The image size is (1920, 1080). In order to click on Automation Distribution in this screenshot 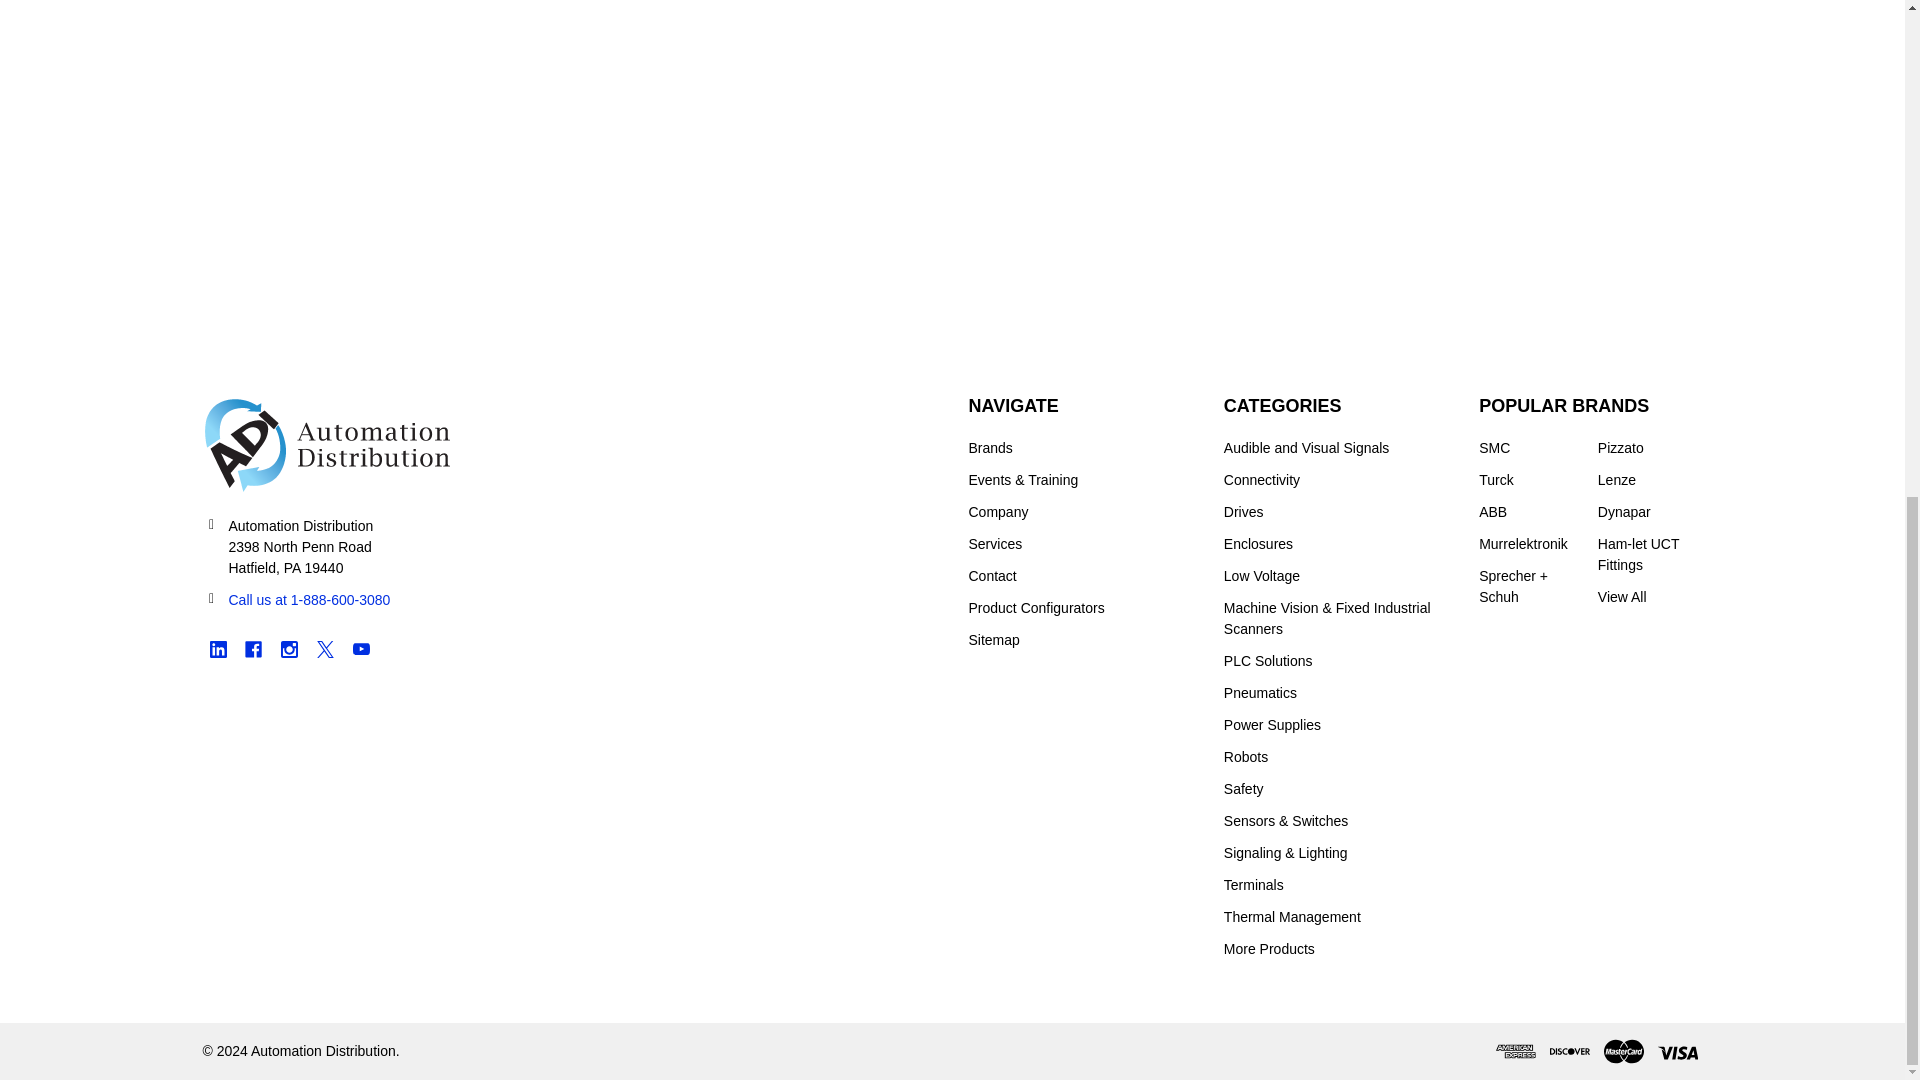, I will do `click(326, 444)`.